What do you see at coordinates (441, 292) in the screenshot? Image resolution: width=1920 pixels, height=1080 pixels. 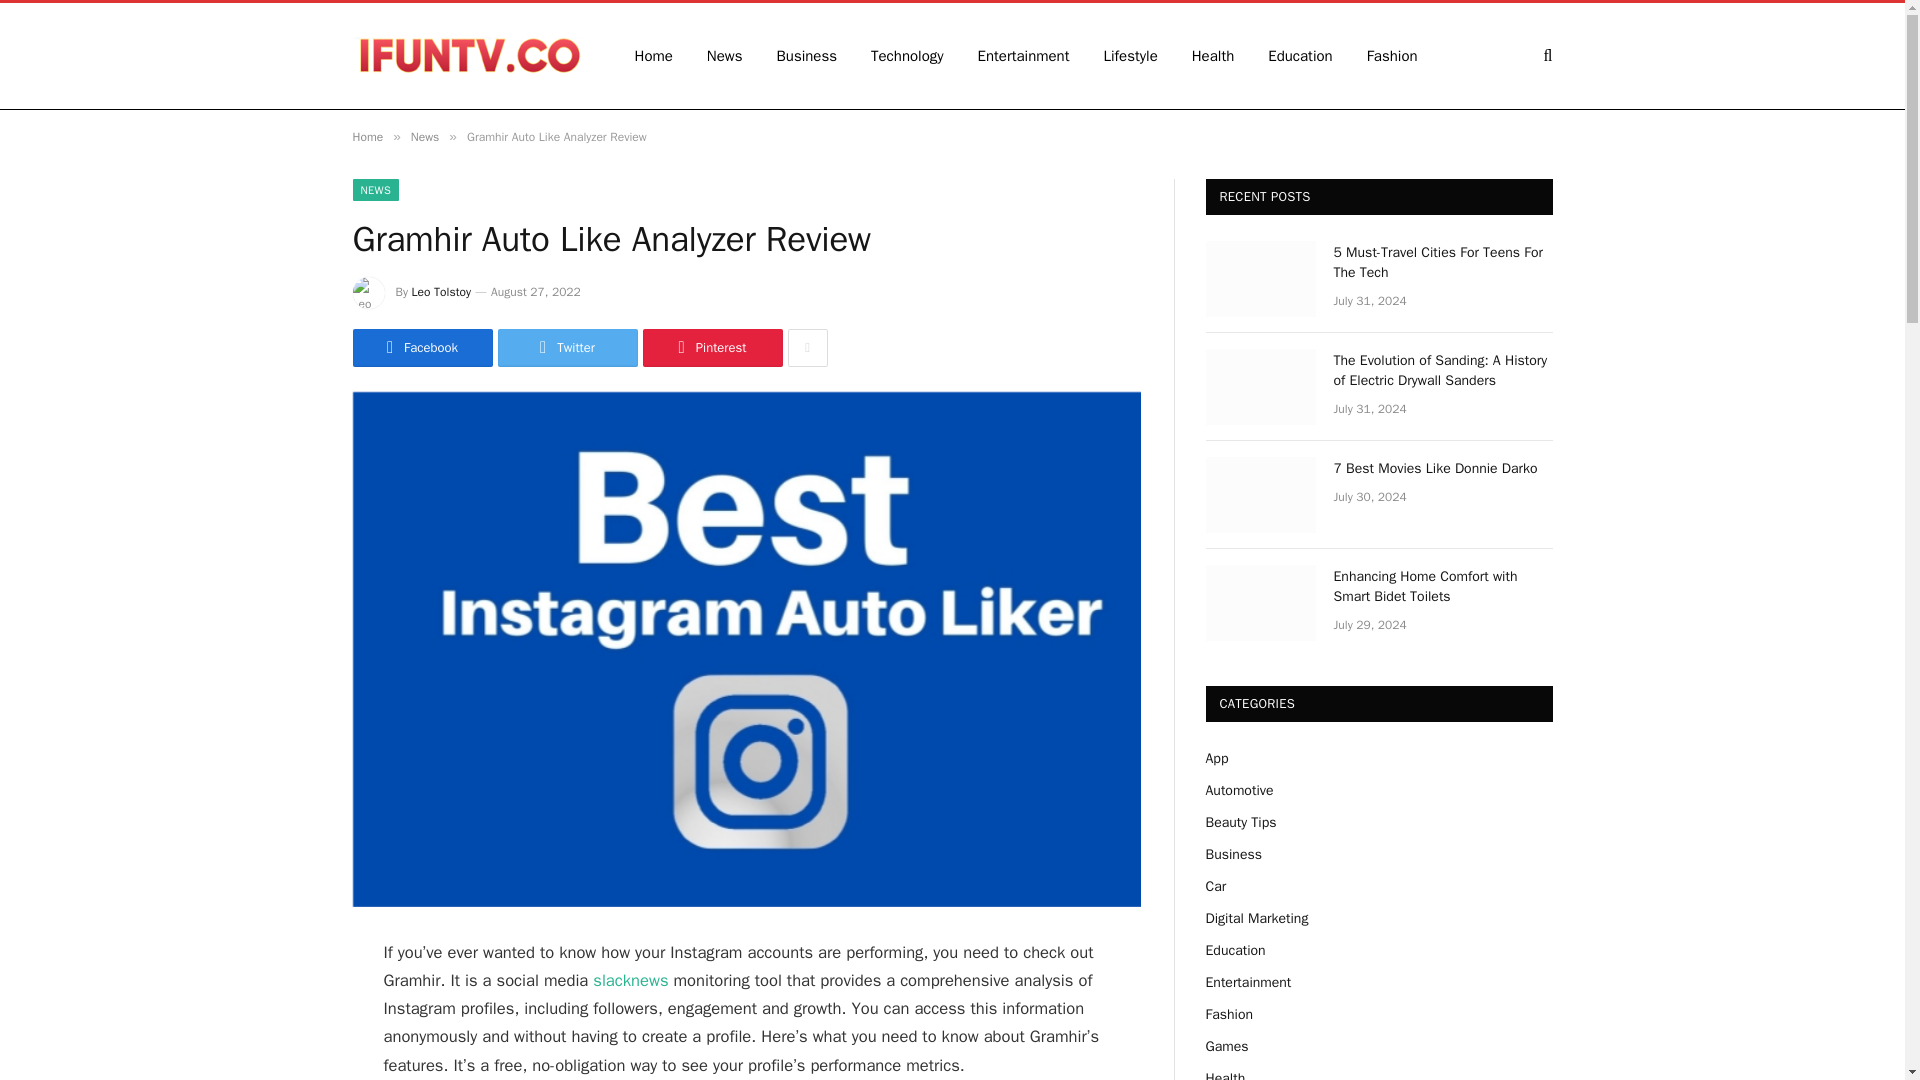 I see `Leo Tolstoy` at bounding box center [441, 292].